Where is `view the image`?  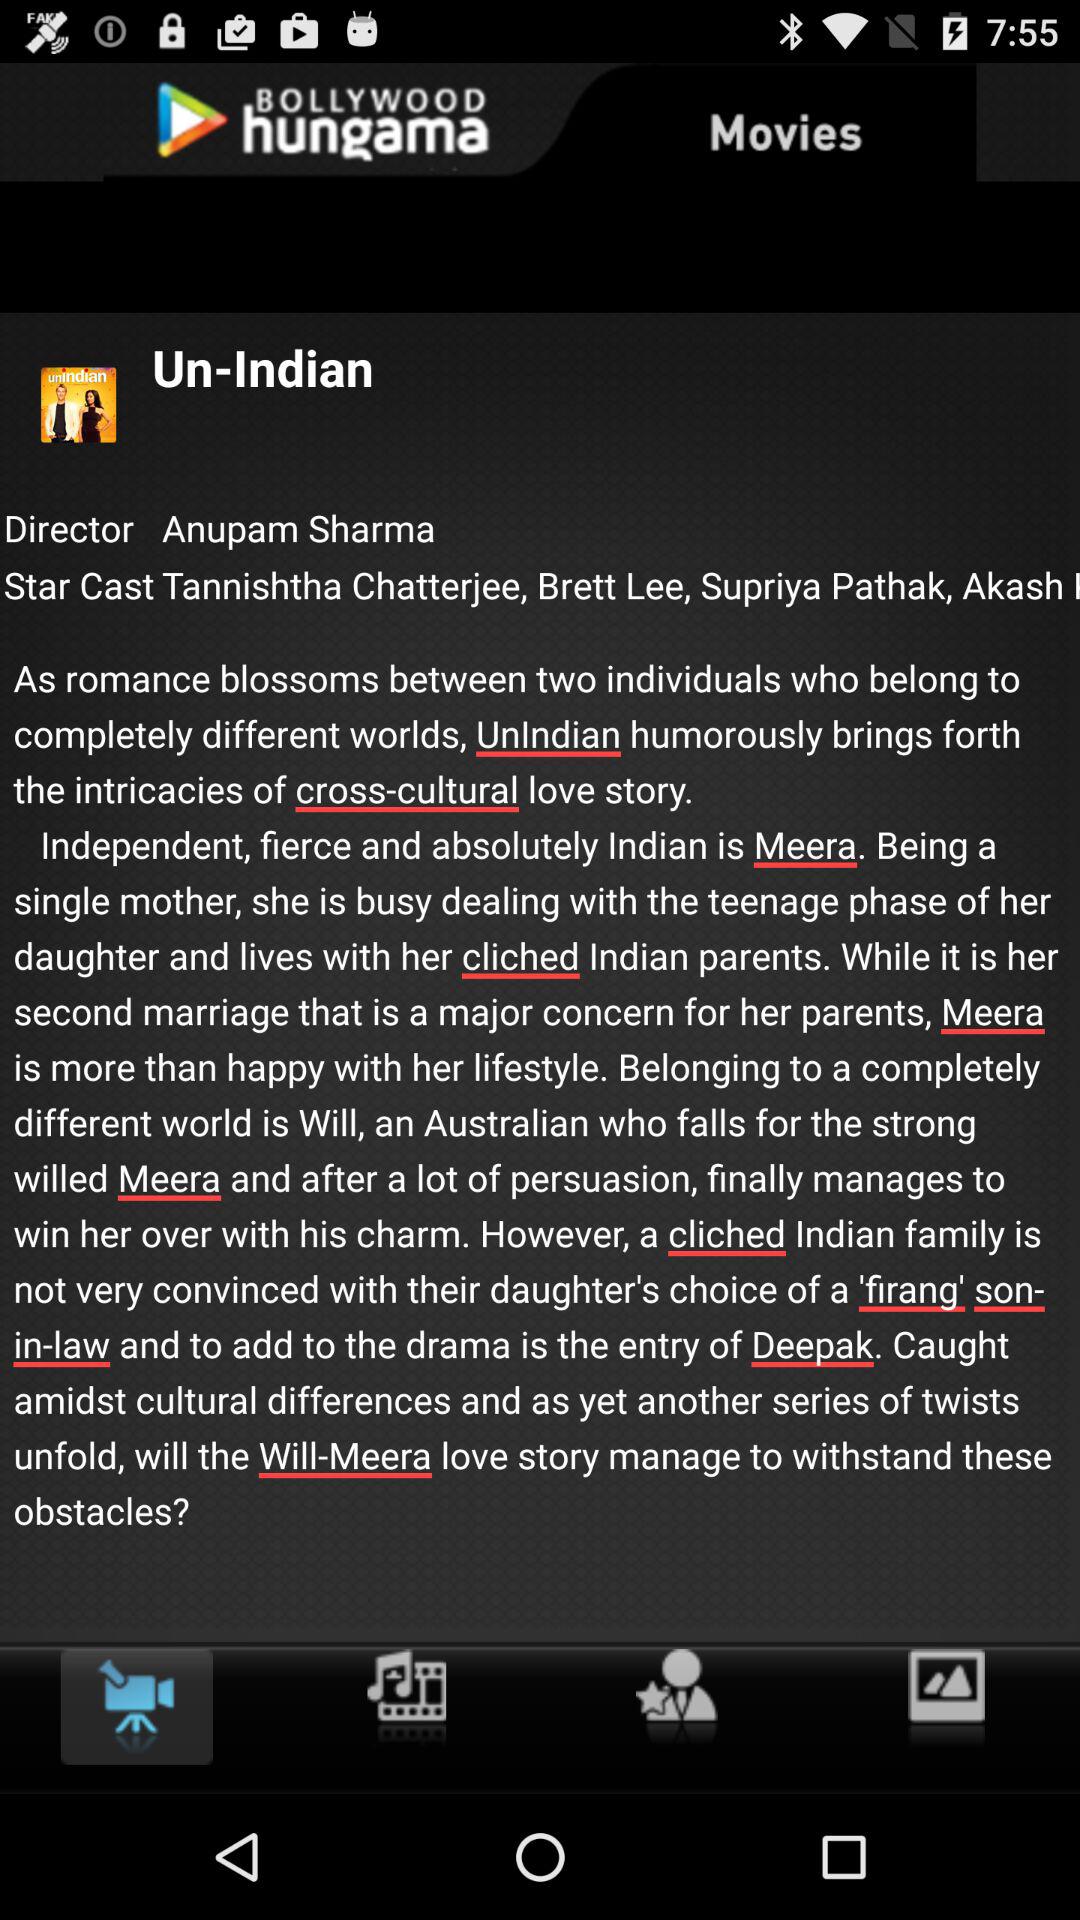 view the image is located at coordinates (946, 1699).